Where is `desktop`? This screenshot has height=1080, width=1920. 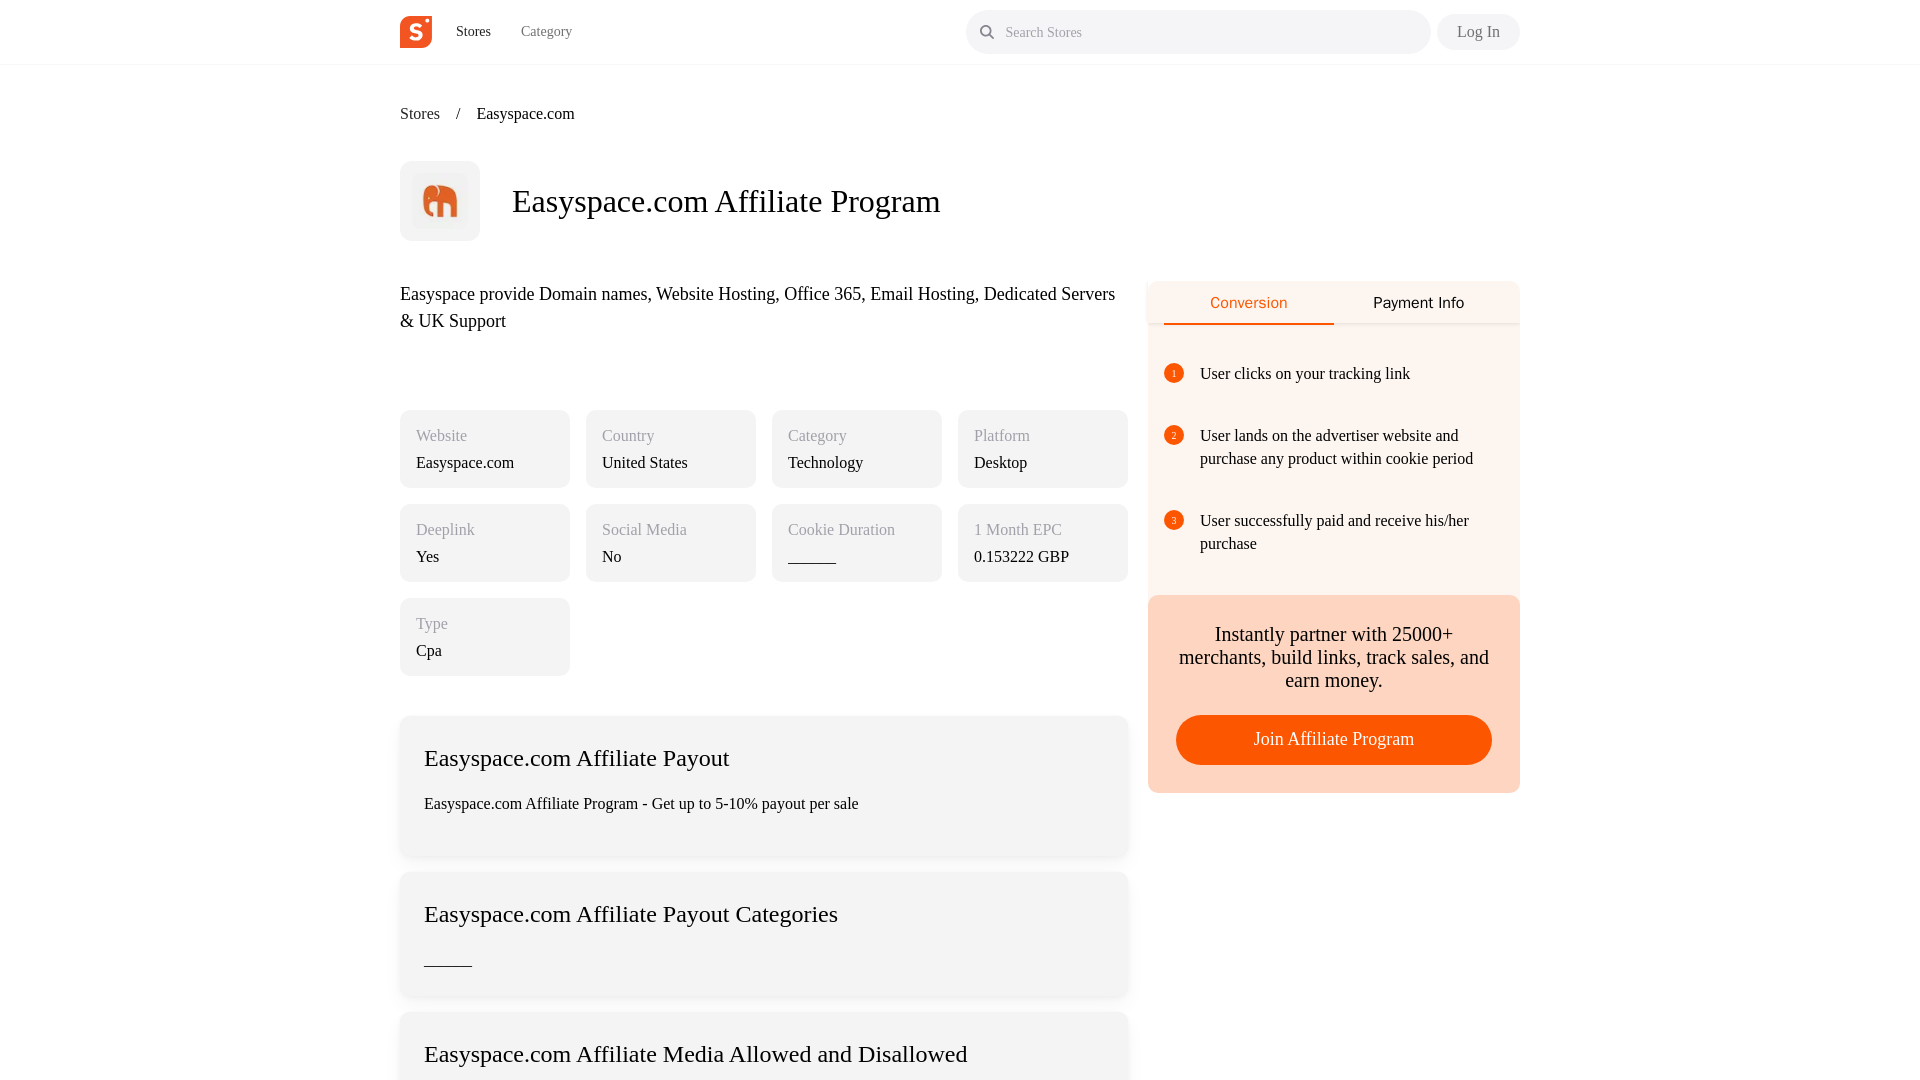
desktop is located at coordinates (1042, 462).